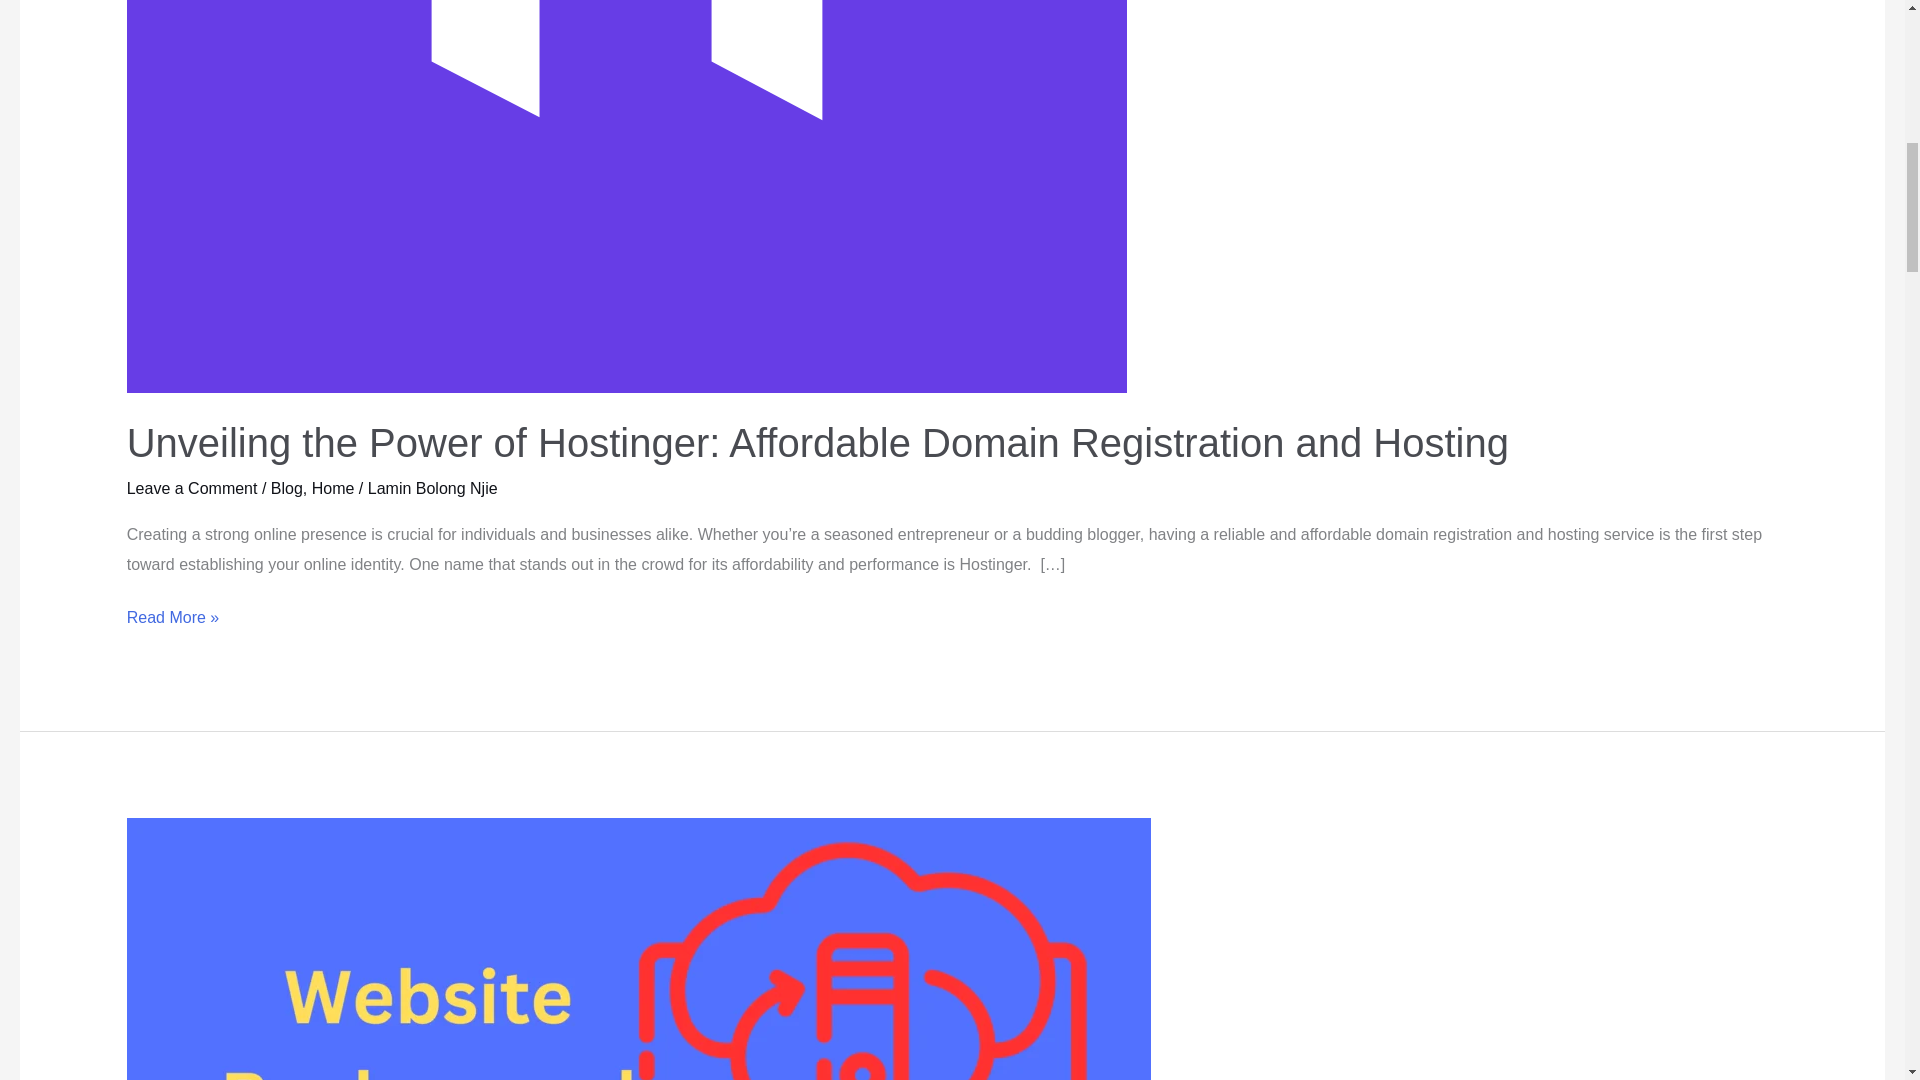  I want to click on View all posts by Lamin Bolong Njie, so click(432, 488).